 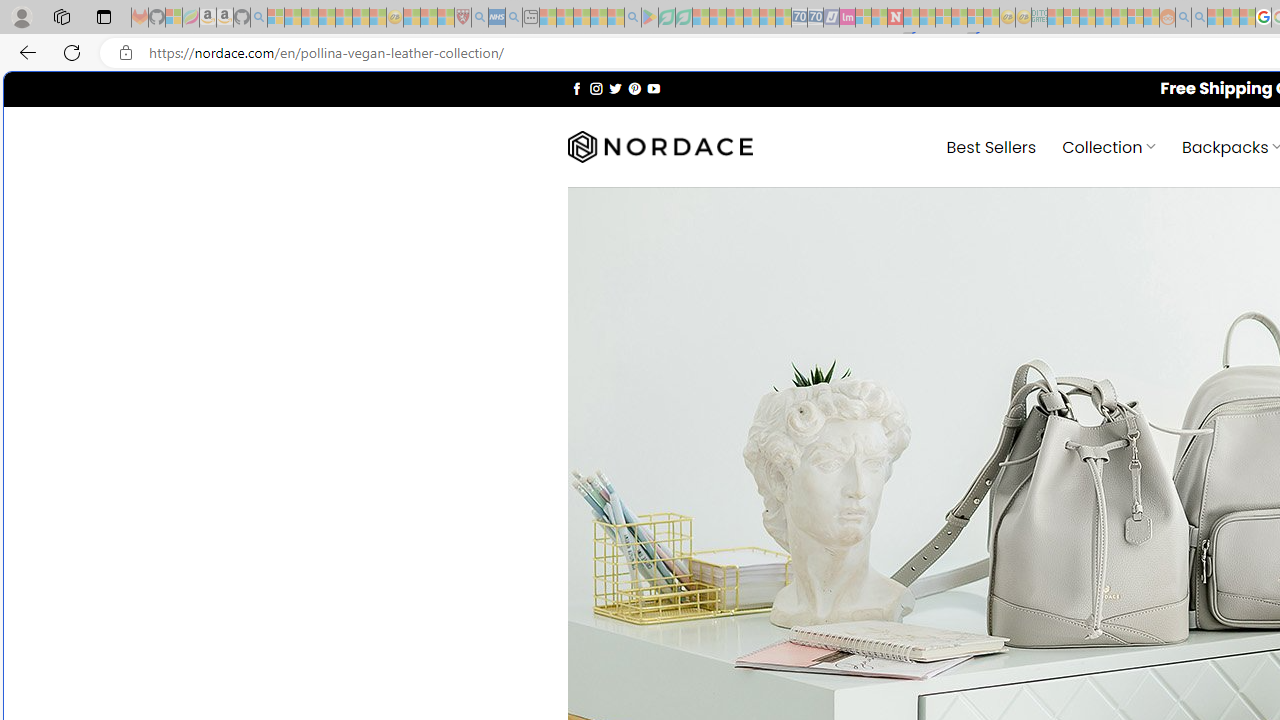 I want to click on Bluey: Let's Play! - Apps on Google Play - Sleeping, so click(x=650, y=18).